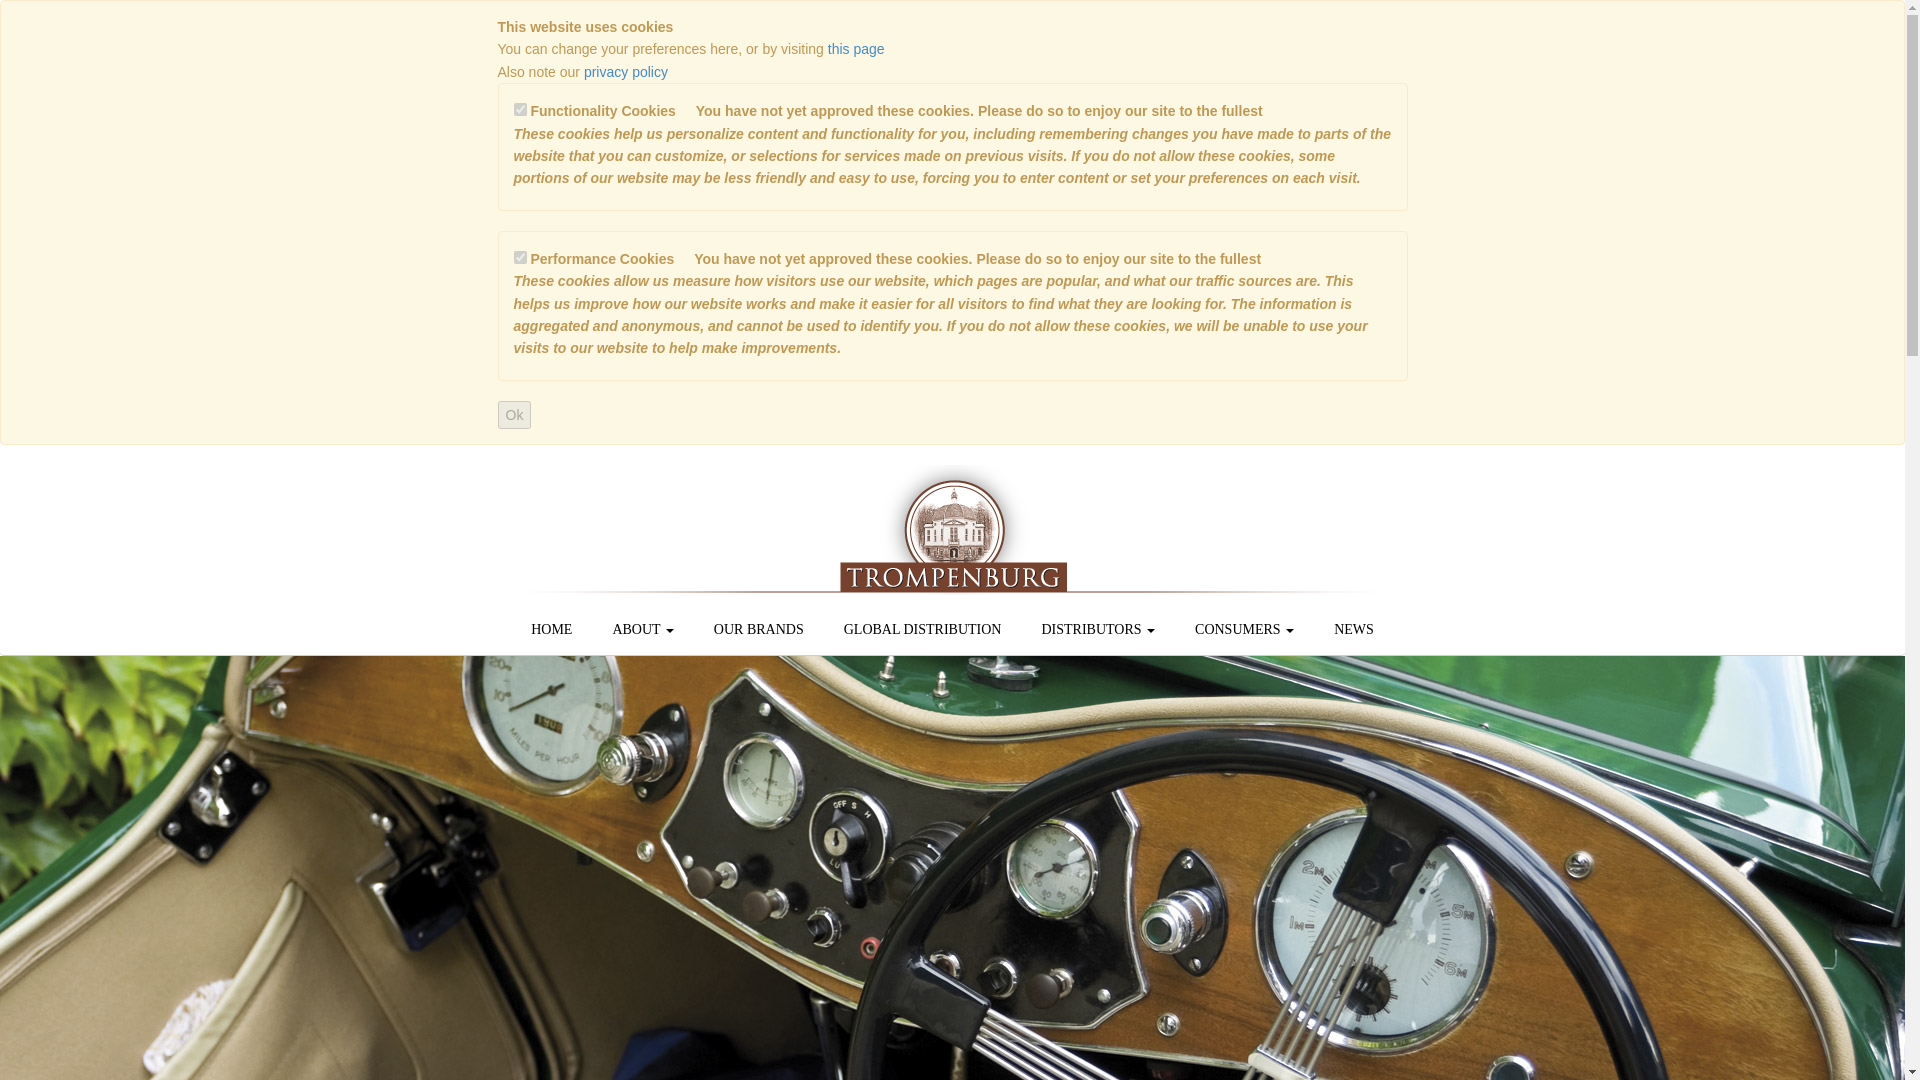 The image size is (1920, 1080). Describe the element at coordinates (1353, 629) in the screenshot. I see `NEWS` at that location.